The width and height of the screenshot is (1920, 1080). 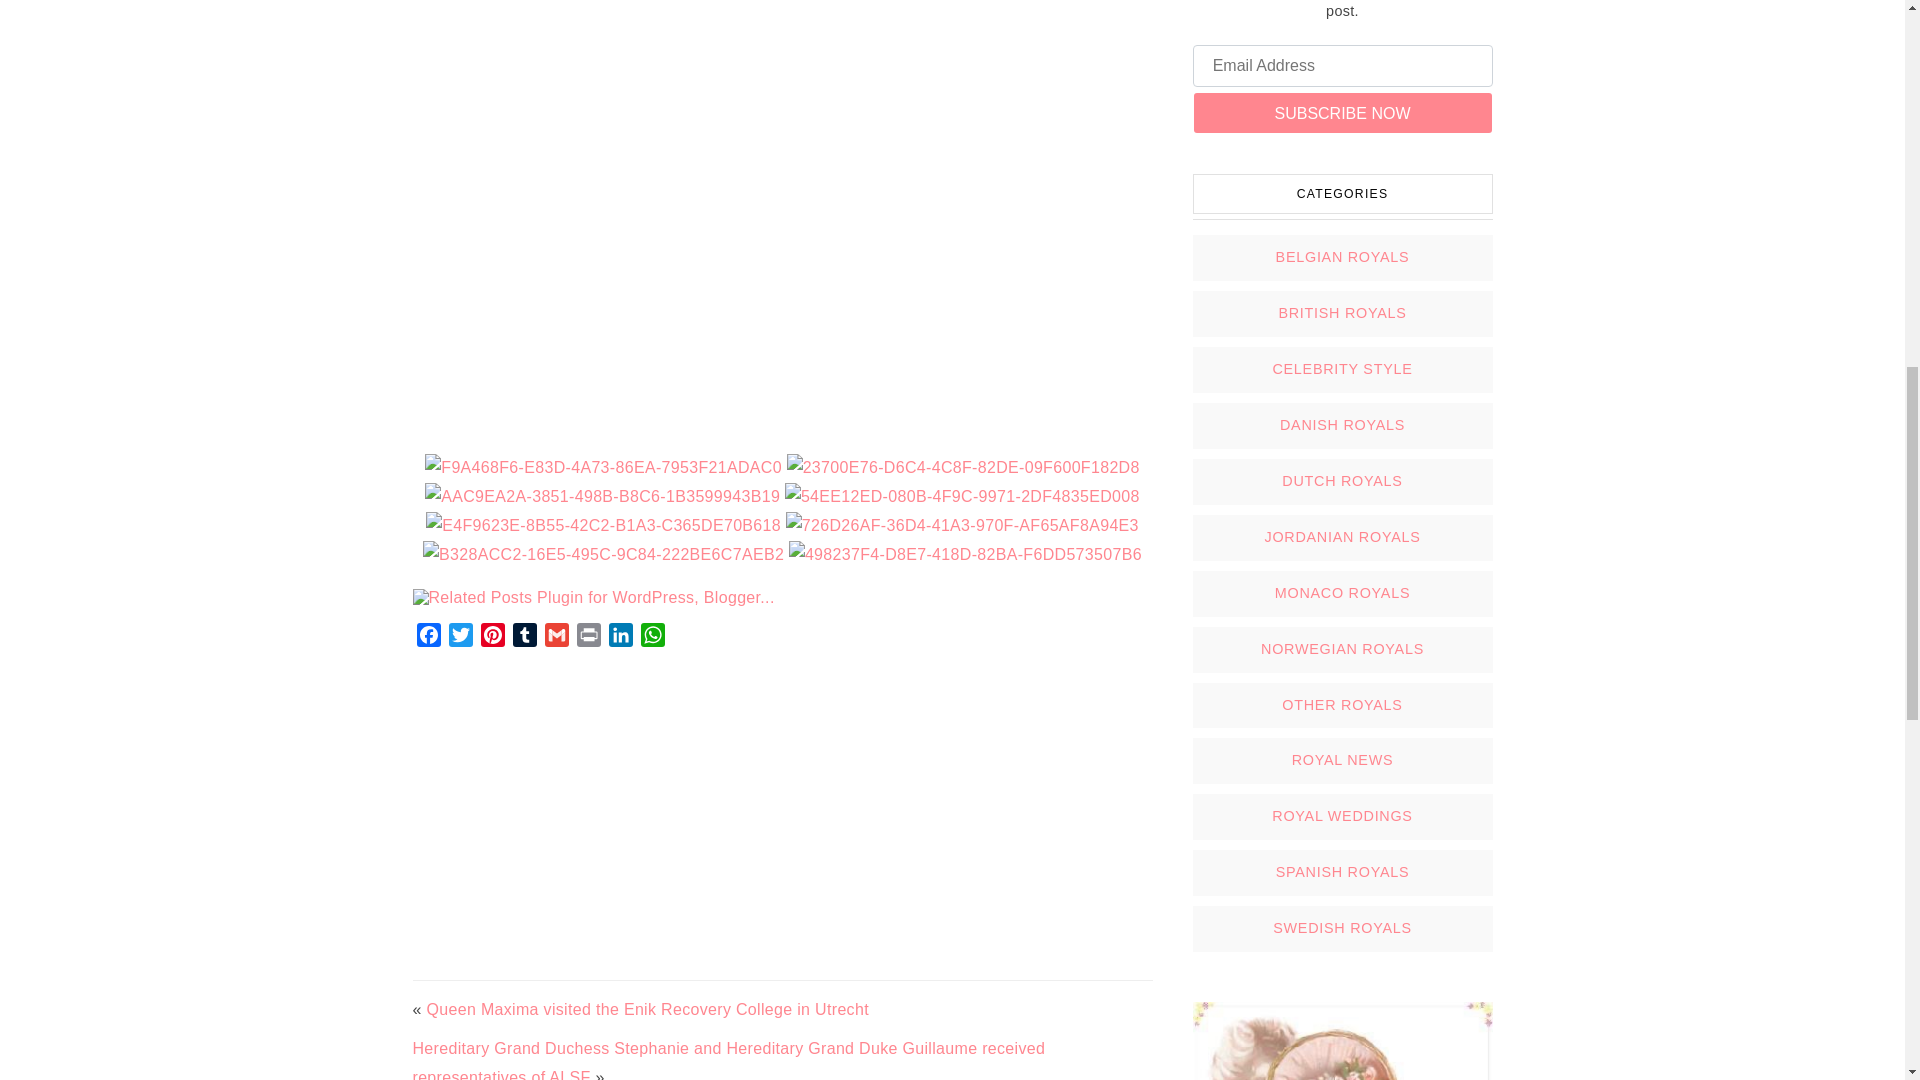 I want to click on Gmail, so click(x=556, y=638).